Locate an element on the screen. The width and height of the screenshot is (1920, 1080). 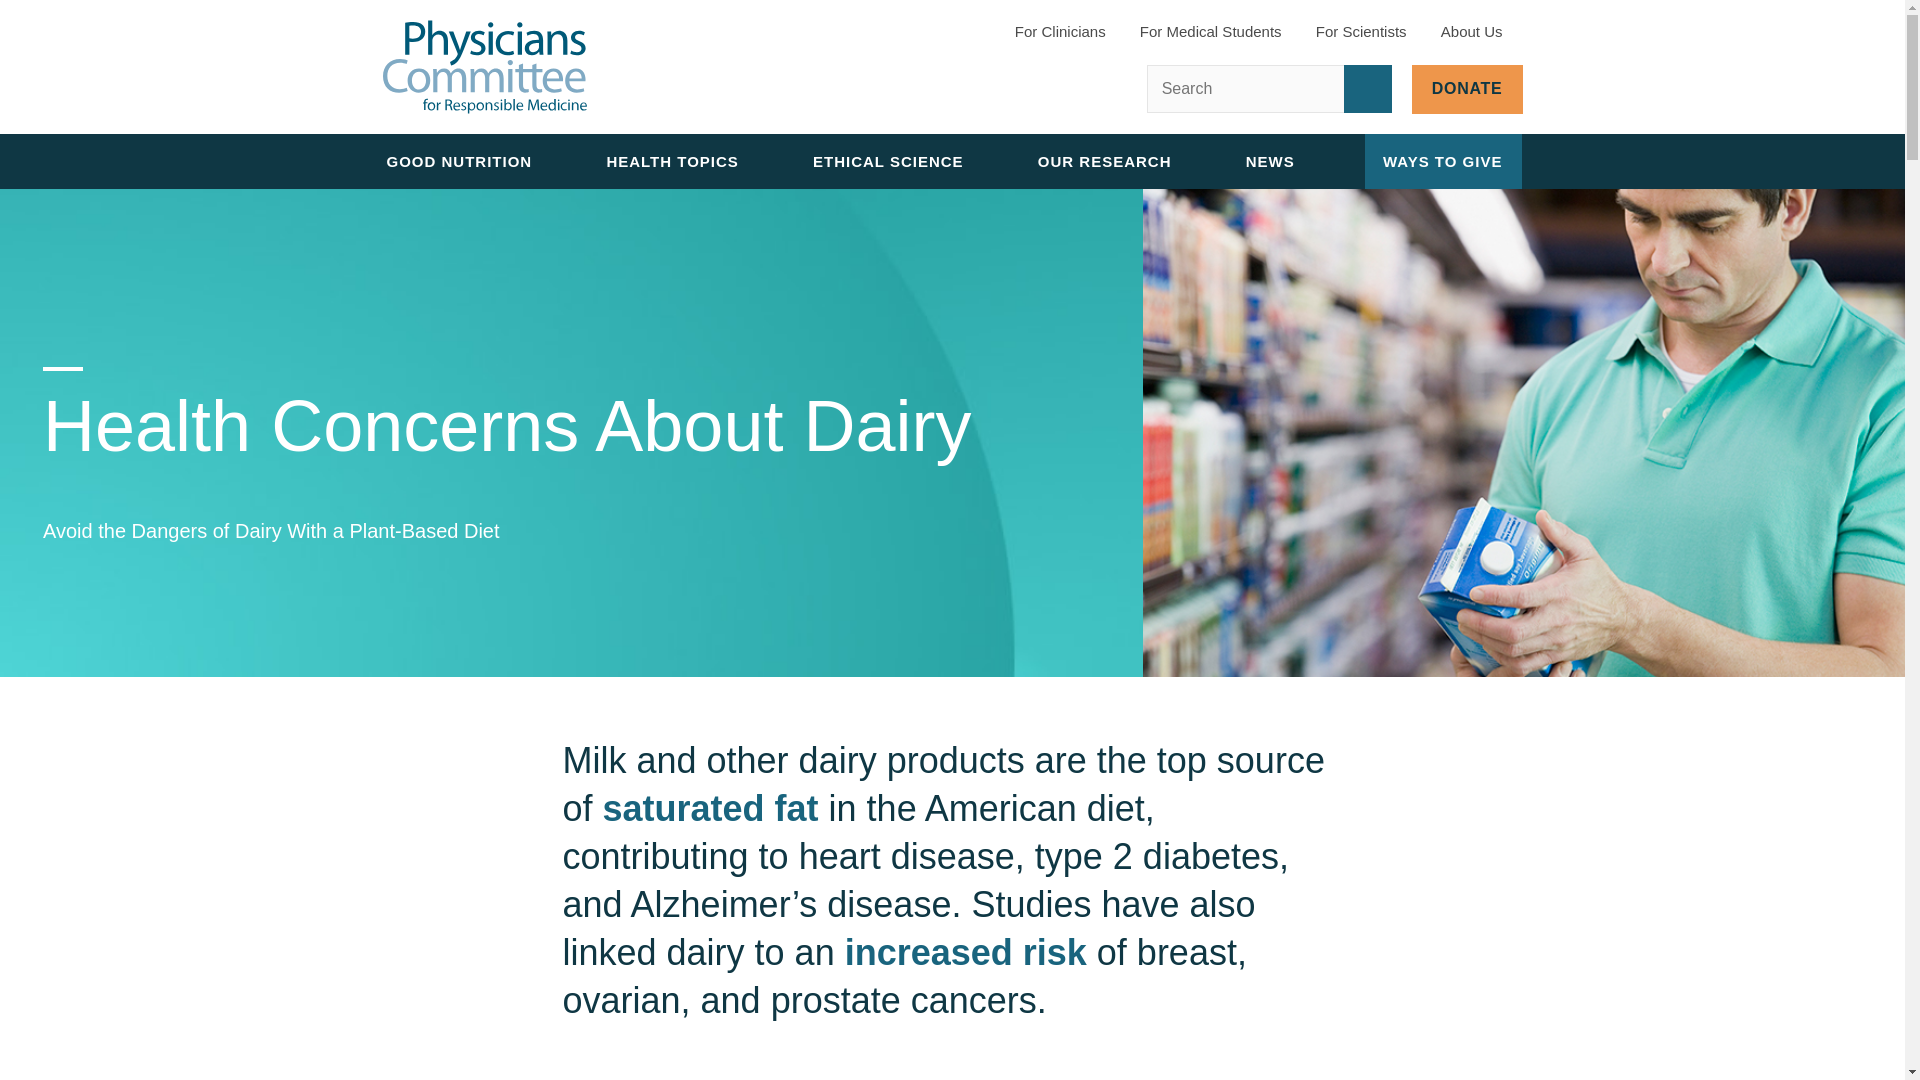
ETHICAL SCIENCE is located at coordinates (896, 161).